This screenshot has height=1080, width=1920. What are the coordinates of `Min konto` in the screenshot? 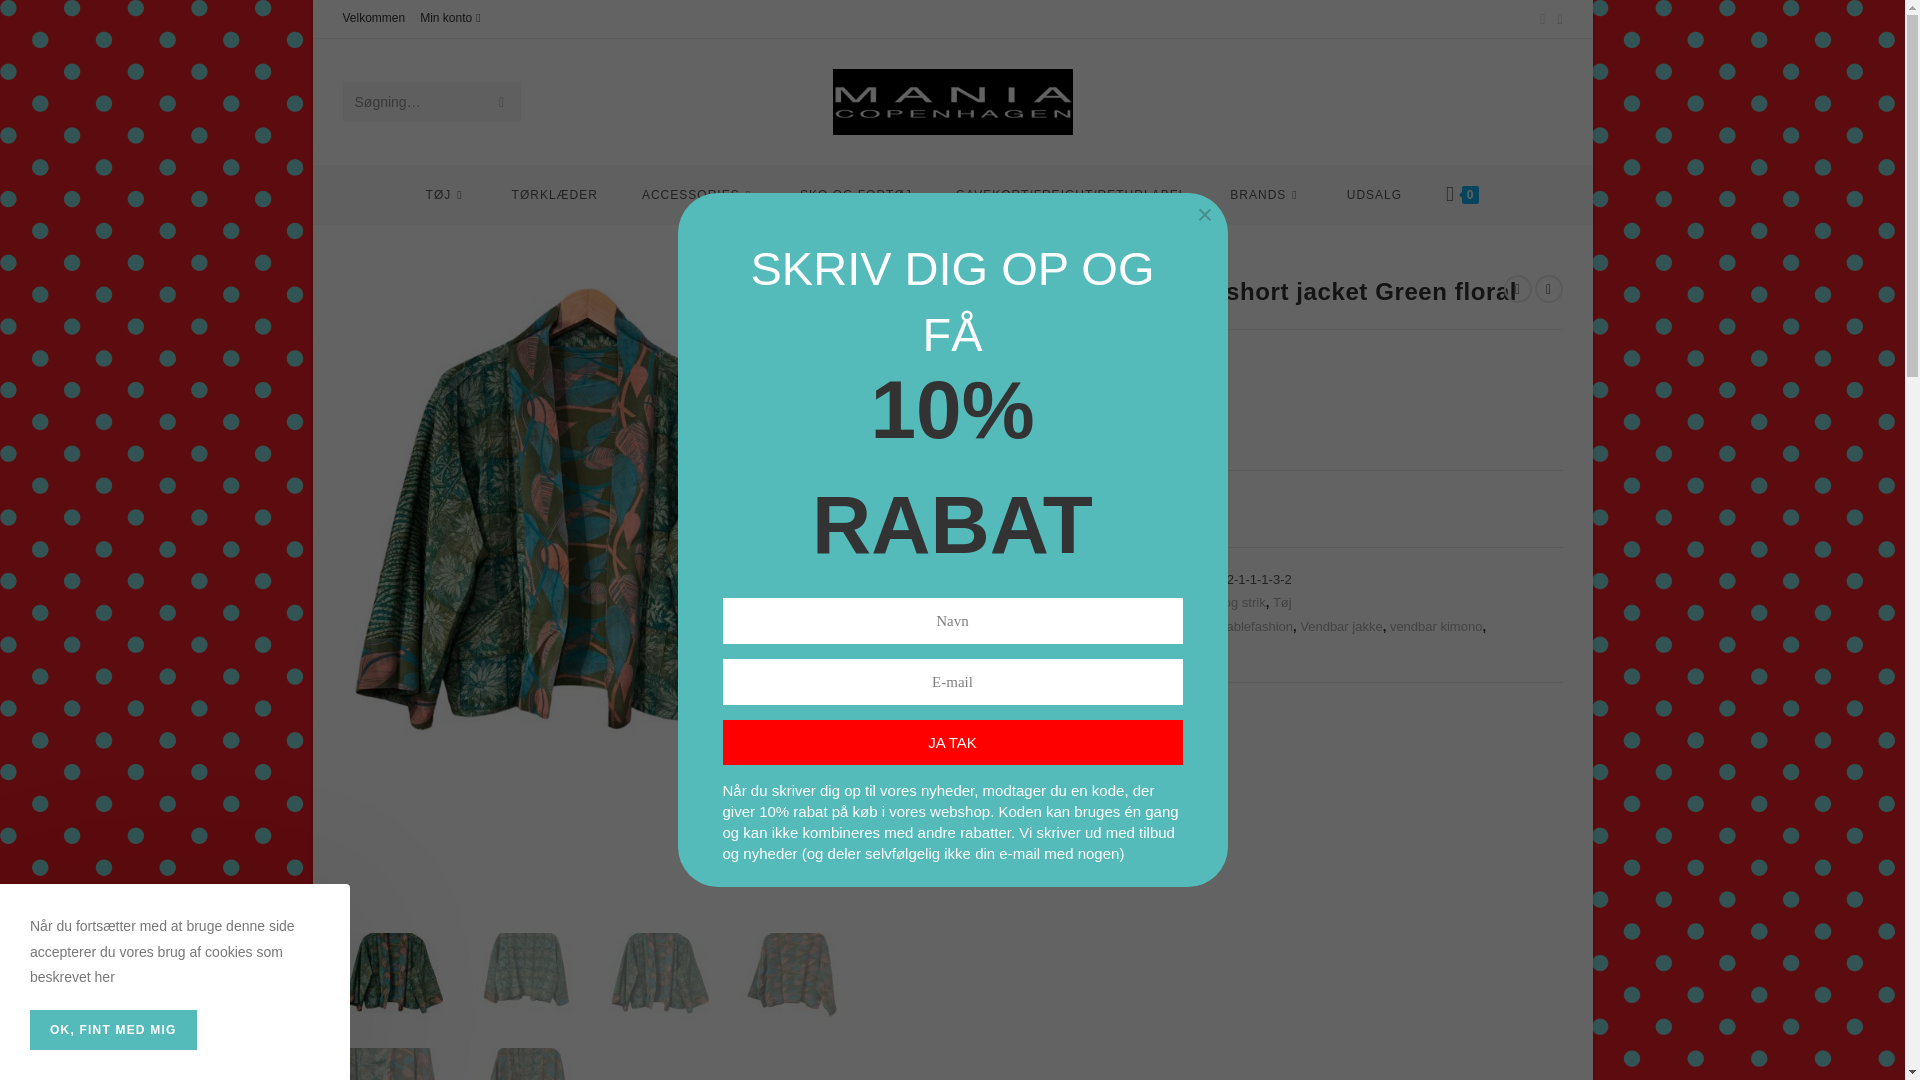 It's located at (452, 18).